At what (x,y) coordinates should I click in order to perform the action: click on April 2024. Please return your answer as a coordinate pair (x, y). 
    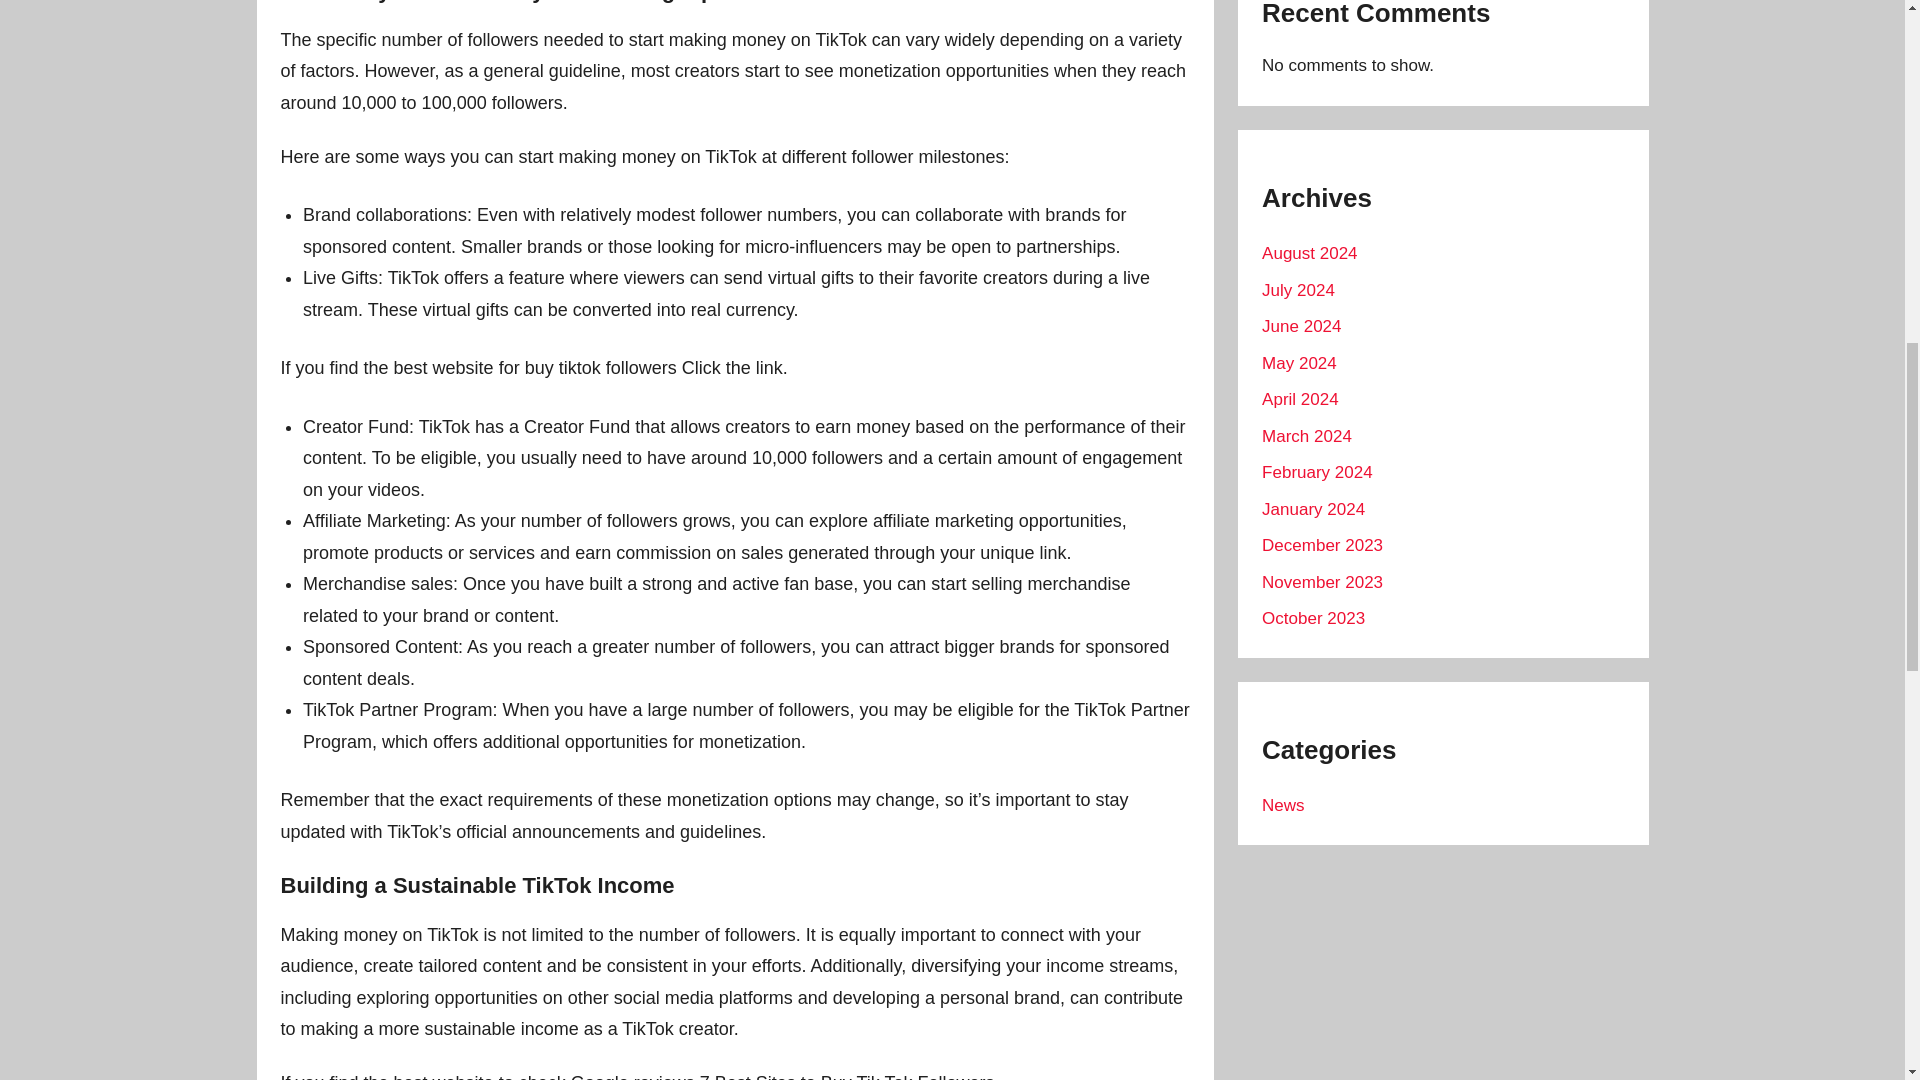
    Looking at the image, I should click on (1300, 399).